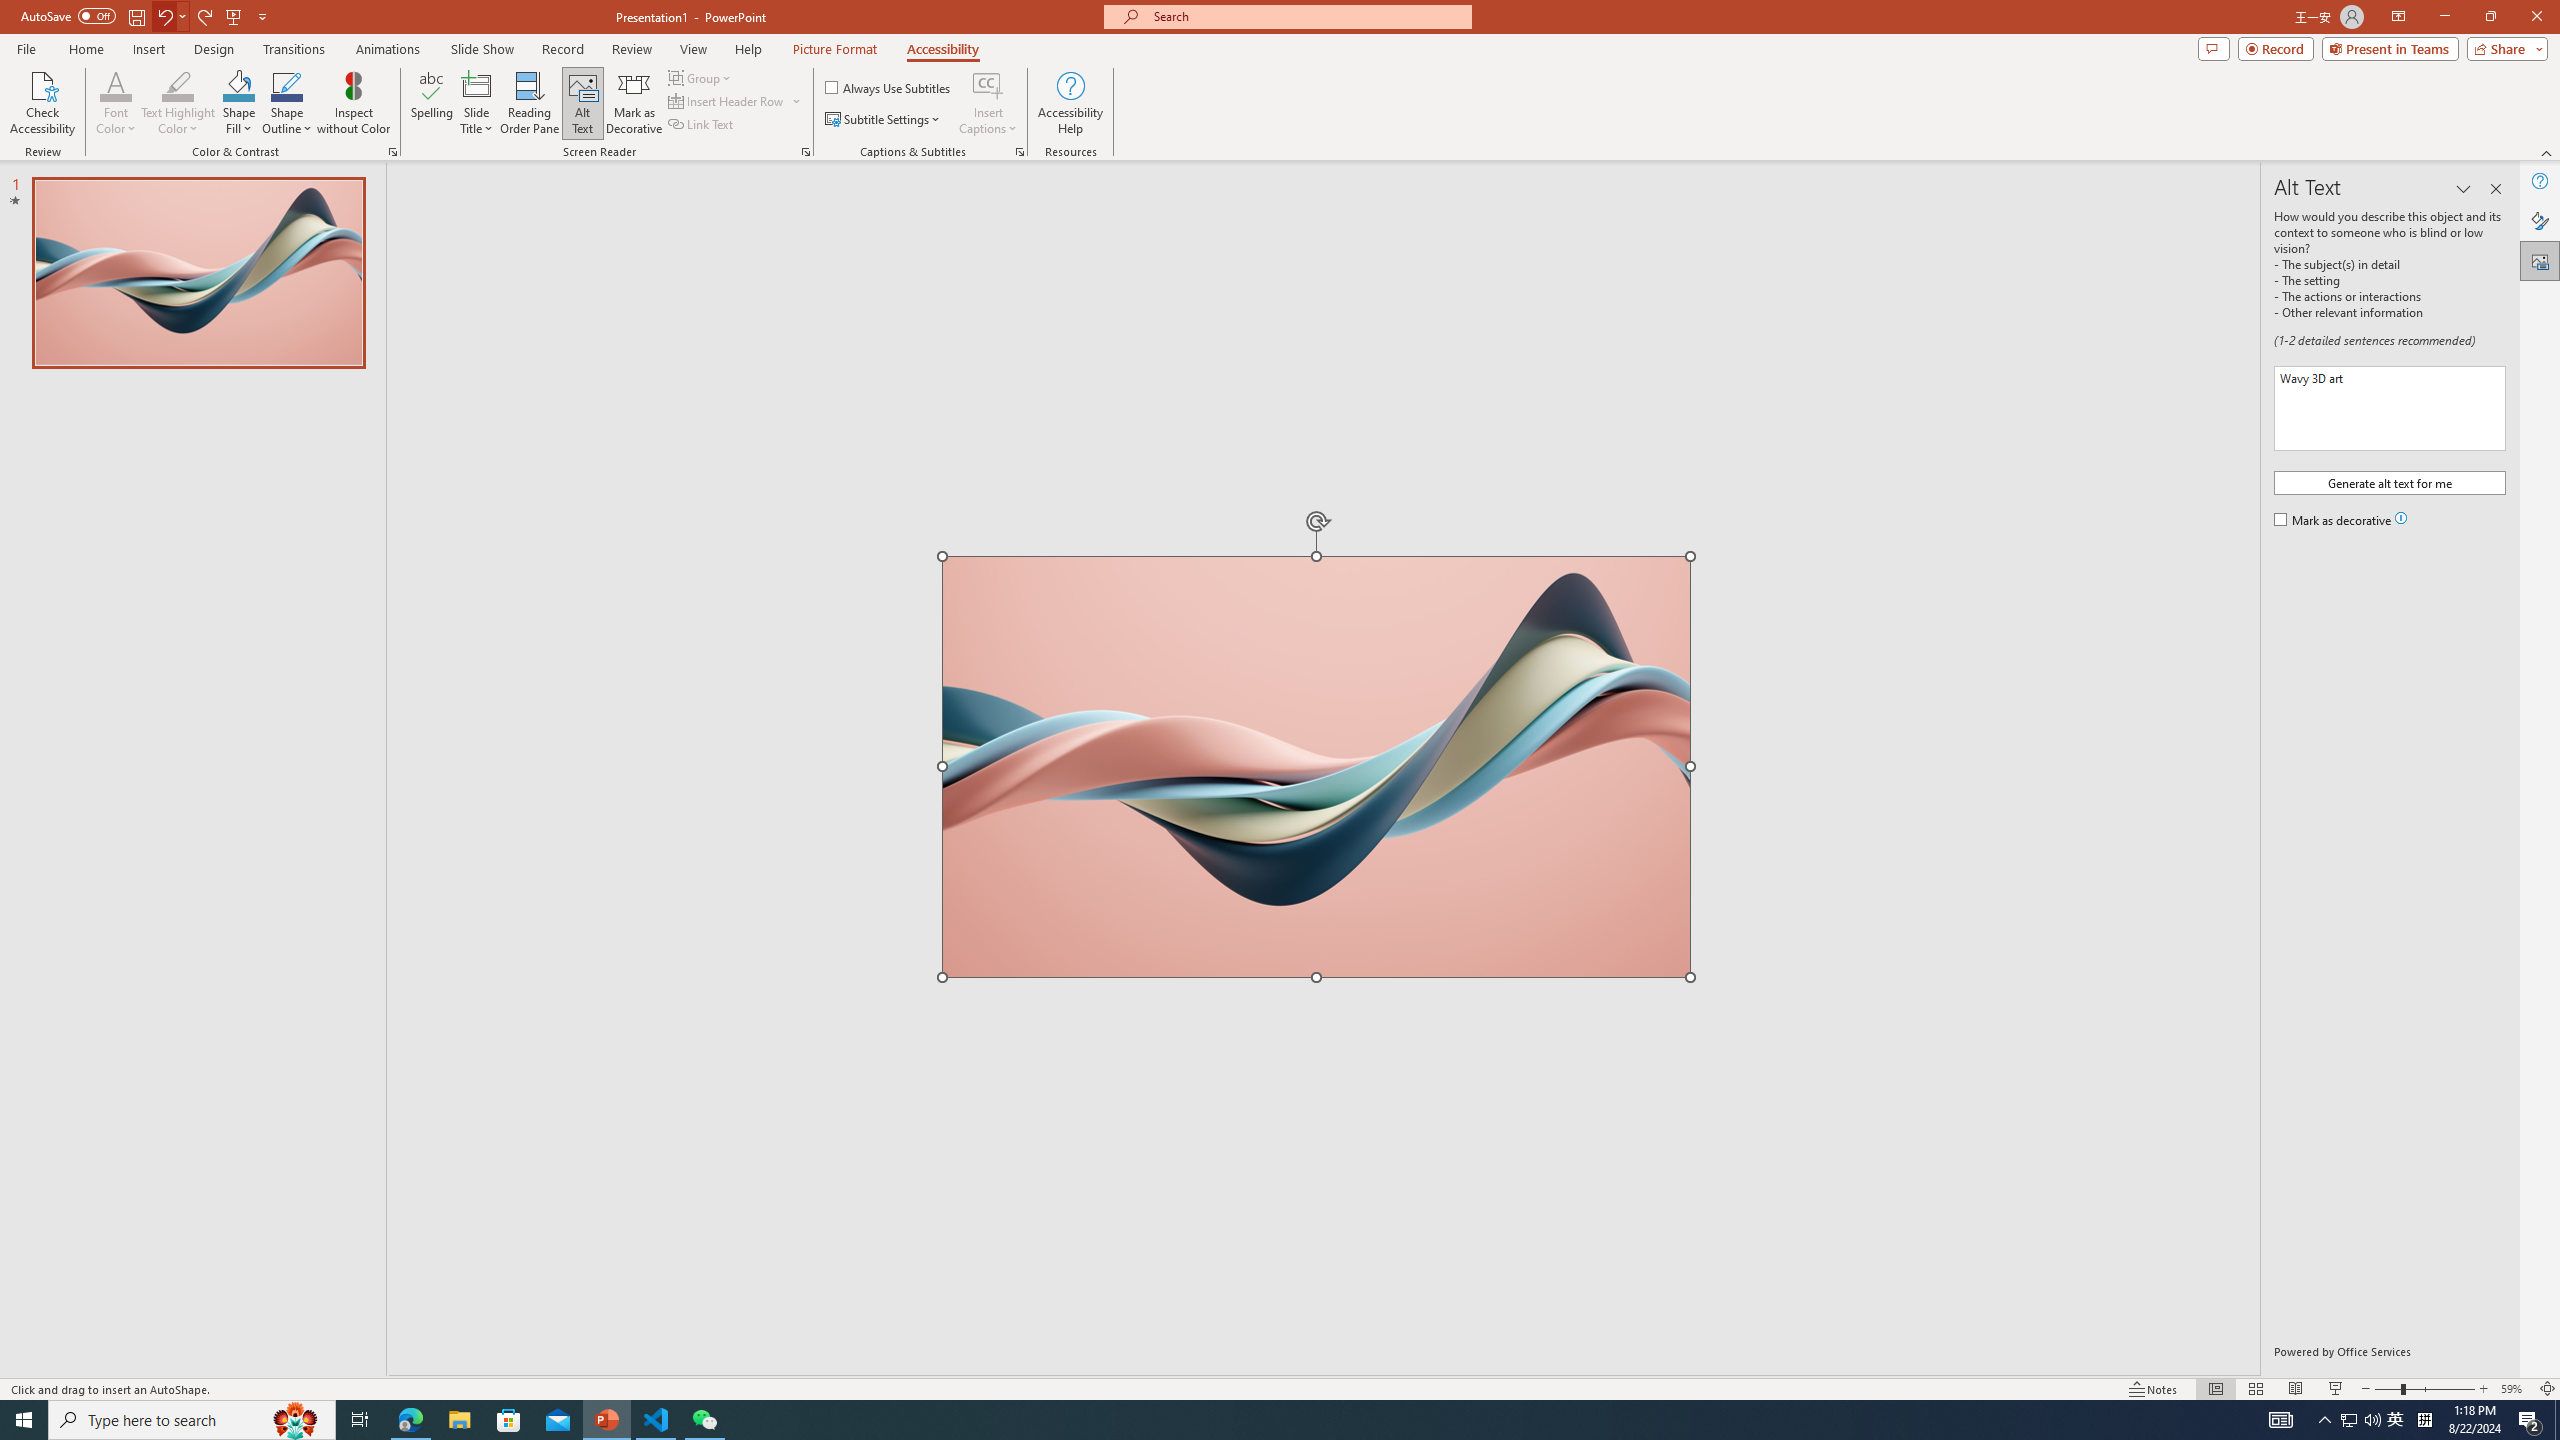  Describe the element at coordinates (1020, 152) in the screenshot. I see `Captions & Subtitles` at that location.